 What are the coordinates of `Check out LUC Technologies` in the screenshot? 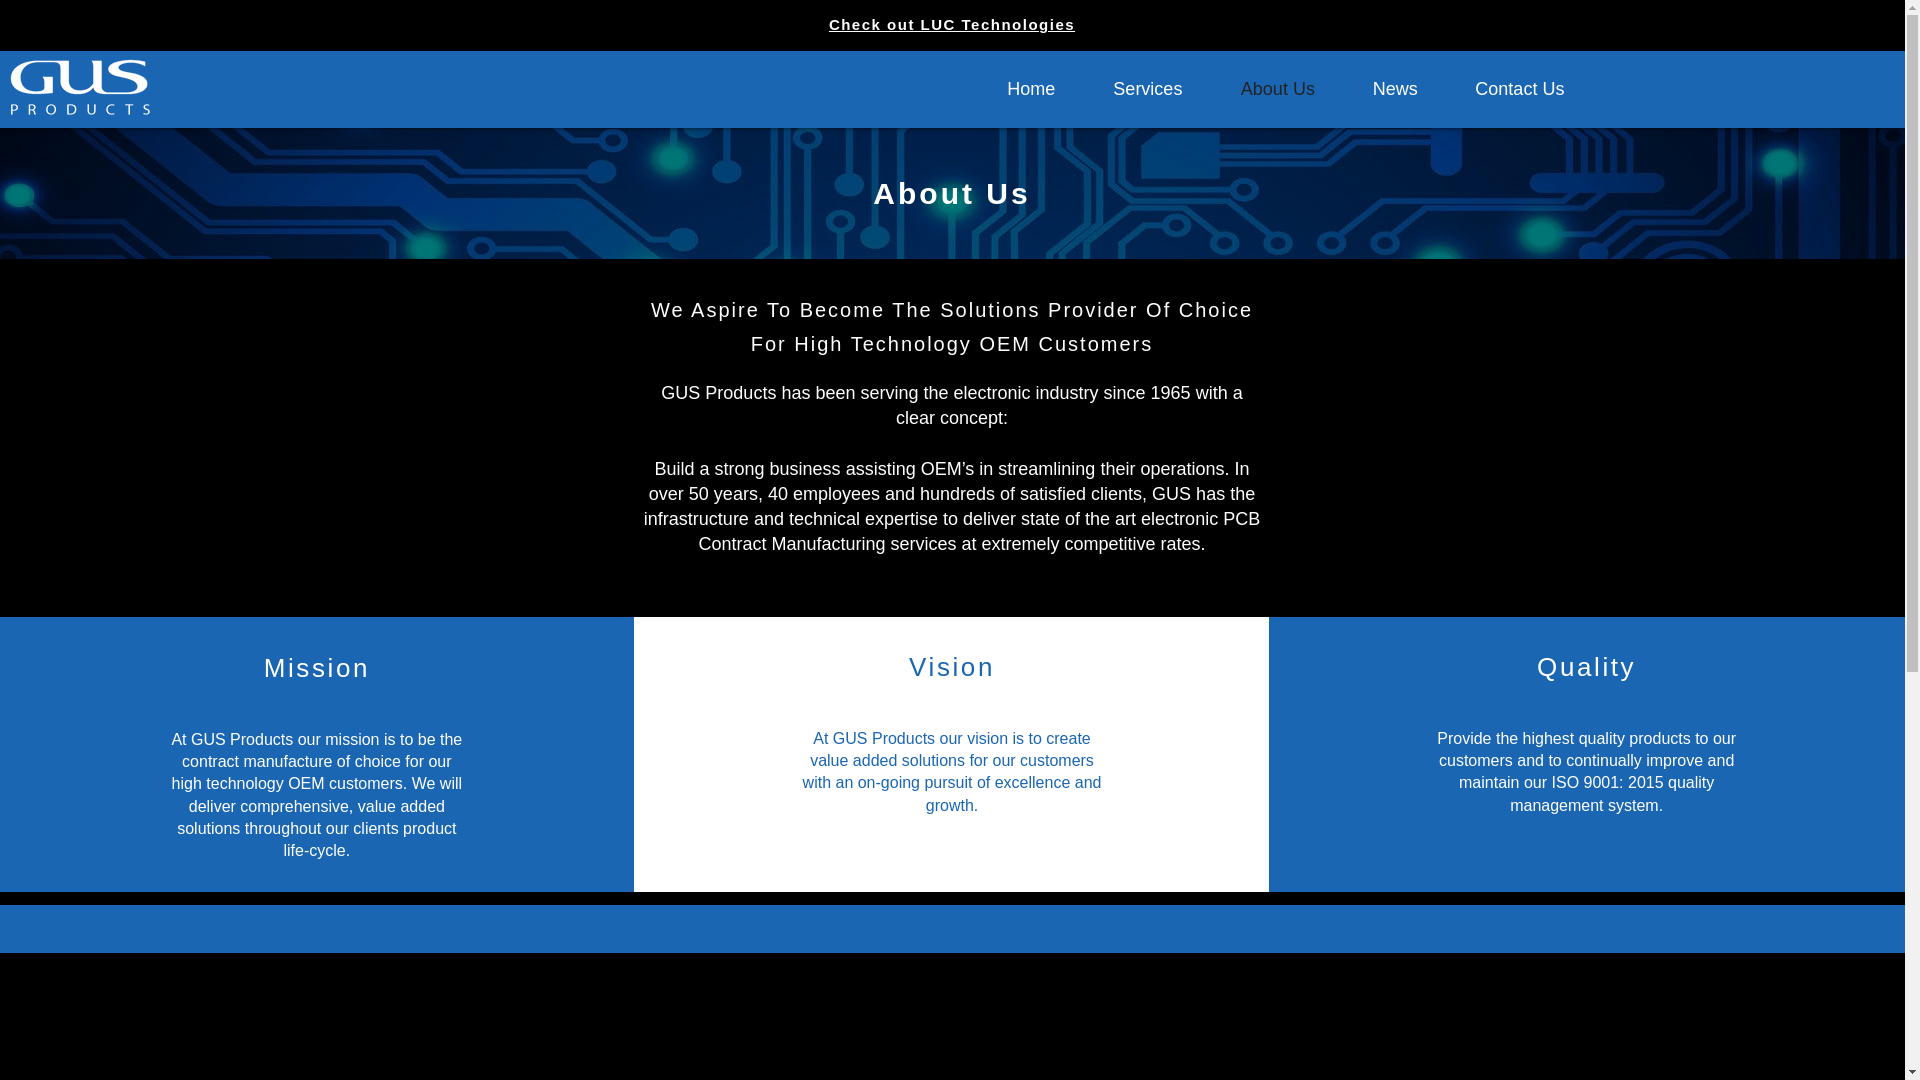 It's located at (952, 24).